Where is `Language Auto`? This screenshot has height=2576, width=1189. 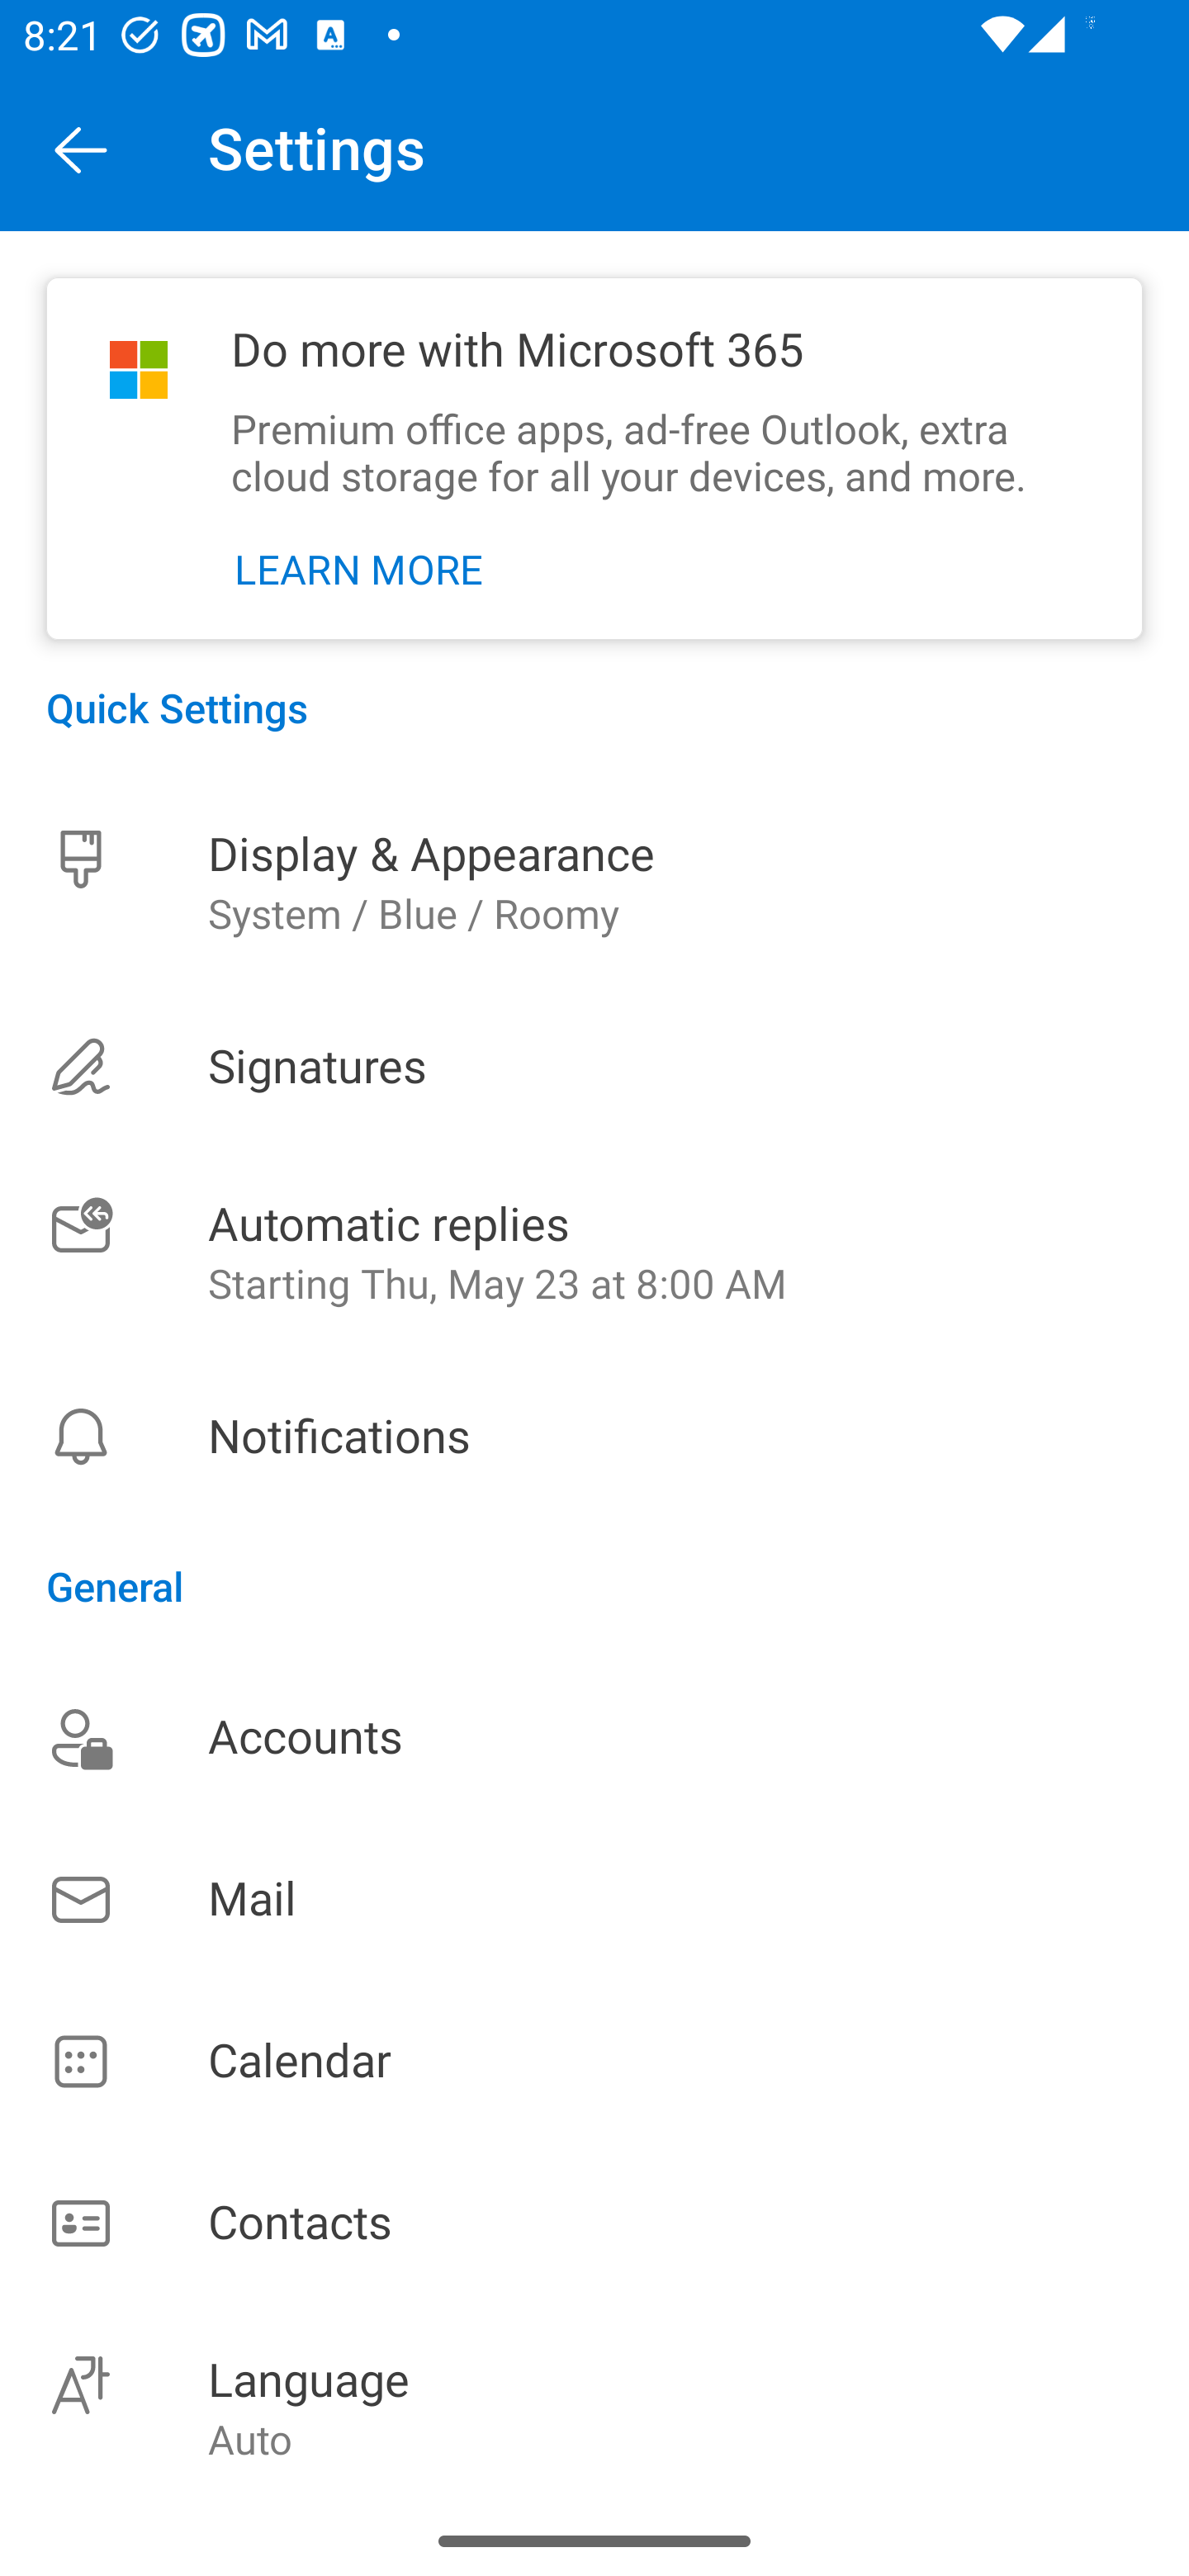
Language Auto is located at coordinates (594, 2406).